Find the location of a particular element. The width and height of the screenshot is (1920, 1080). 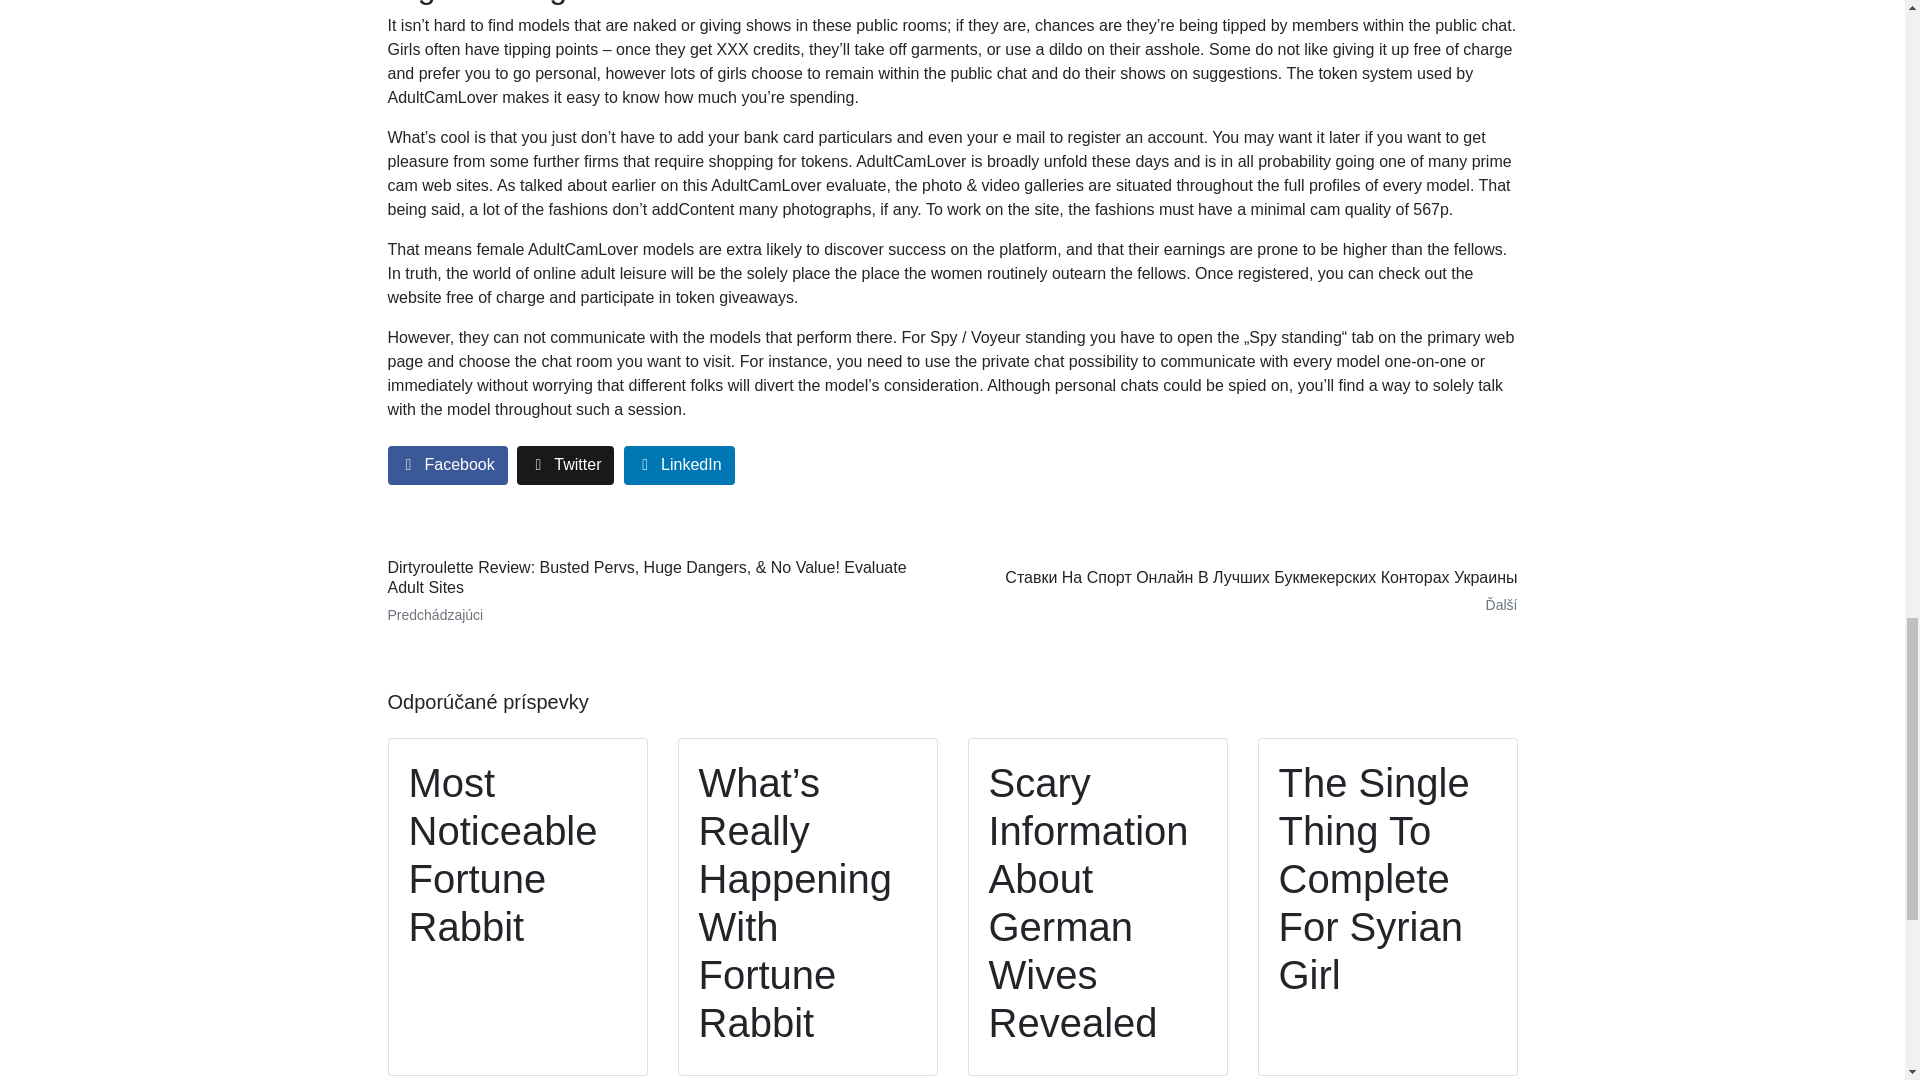

LinkedIn is located at coordinates (680, 465).